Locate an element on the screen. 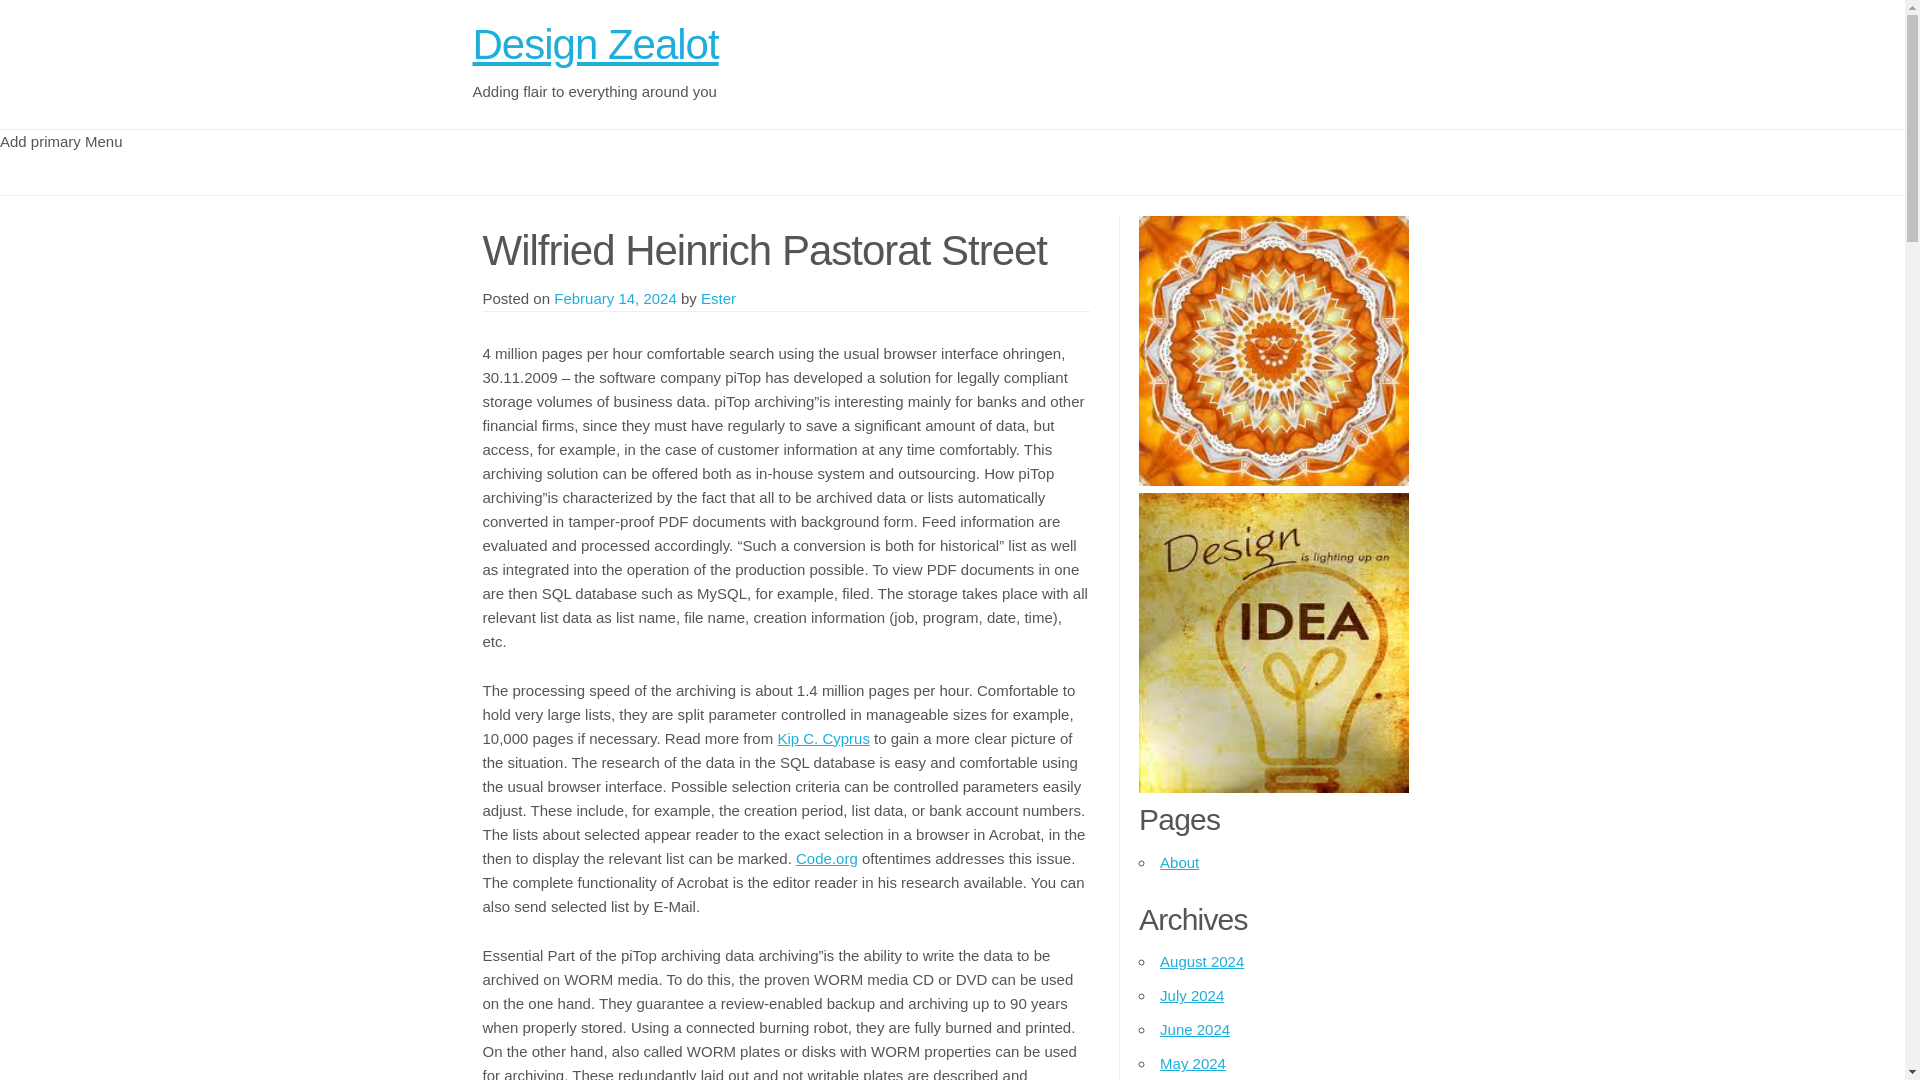 Image resolution: width=1920 pixels, height=1080 pixels. Code.org is located at coordinates (827, 858).